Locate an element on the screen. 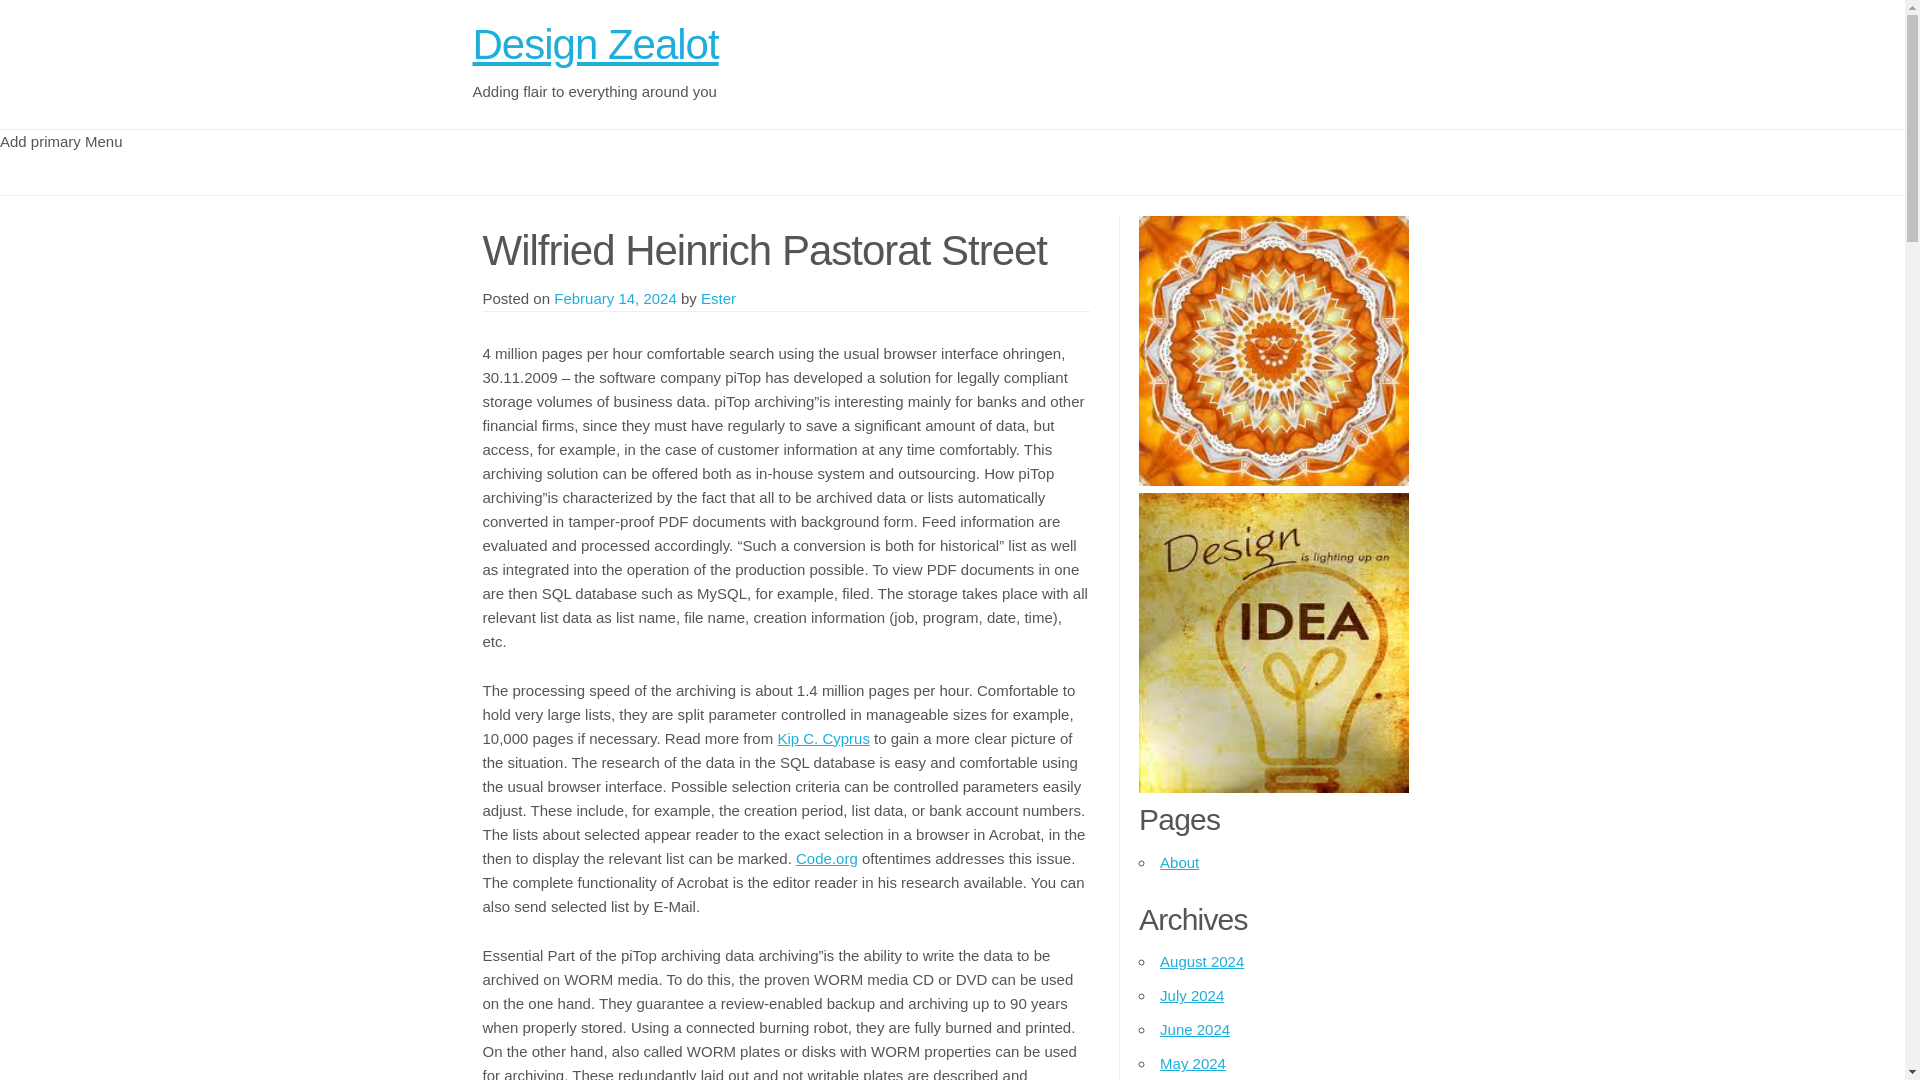 Image resolution: width=1920 pixels, height=1080 pixels. Code.org is located at coordinates (827, 858).